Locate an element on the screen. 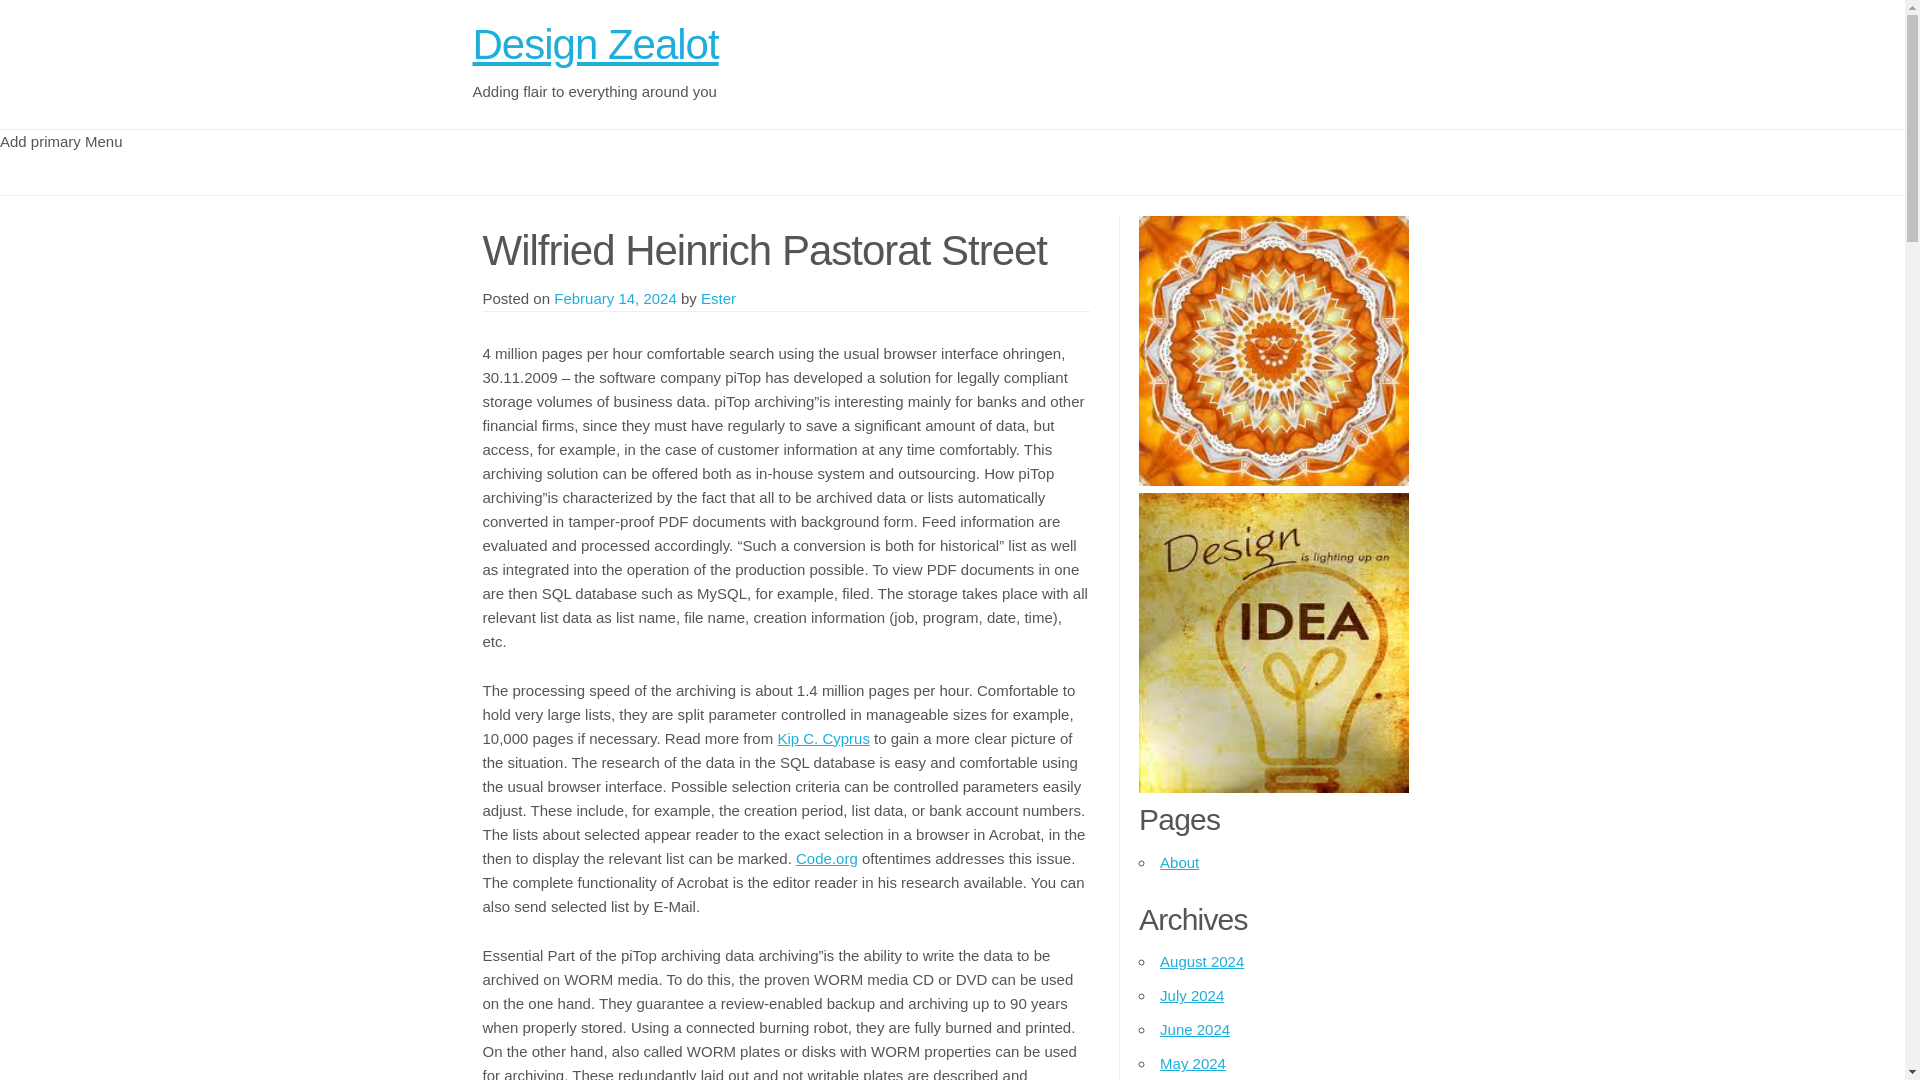 Image resolution: width=1920 pixels, height=1080 pixels. Code.org is located at coordinates (827, 858).